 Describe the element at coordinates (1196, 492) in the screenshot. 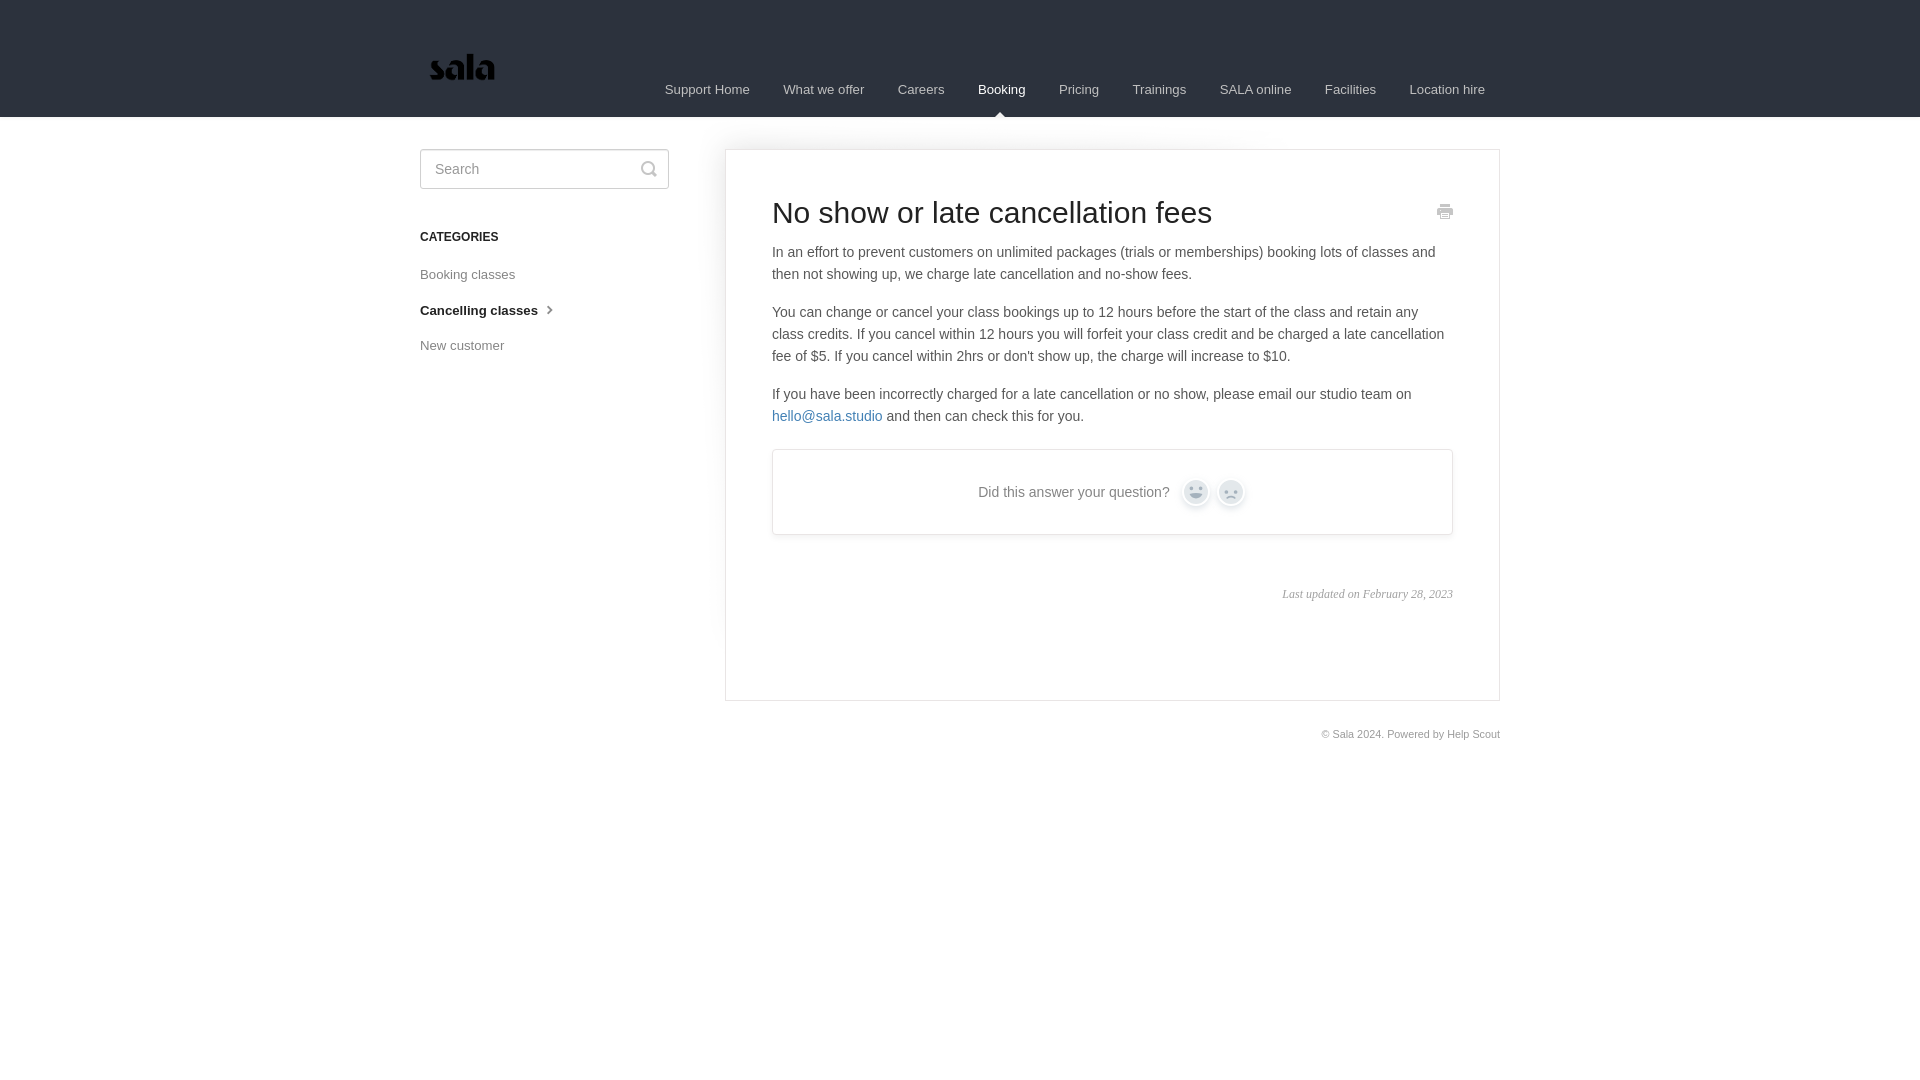

I see `Yes` at that location.